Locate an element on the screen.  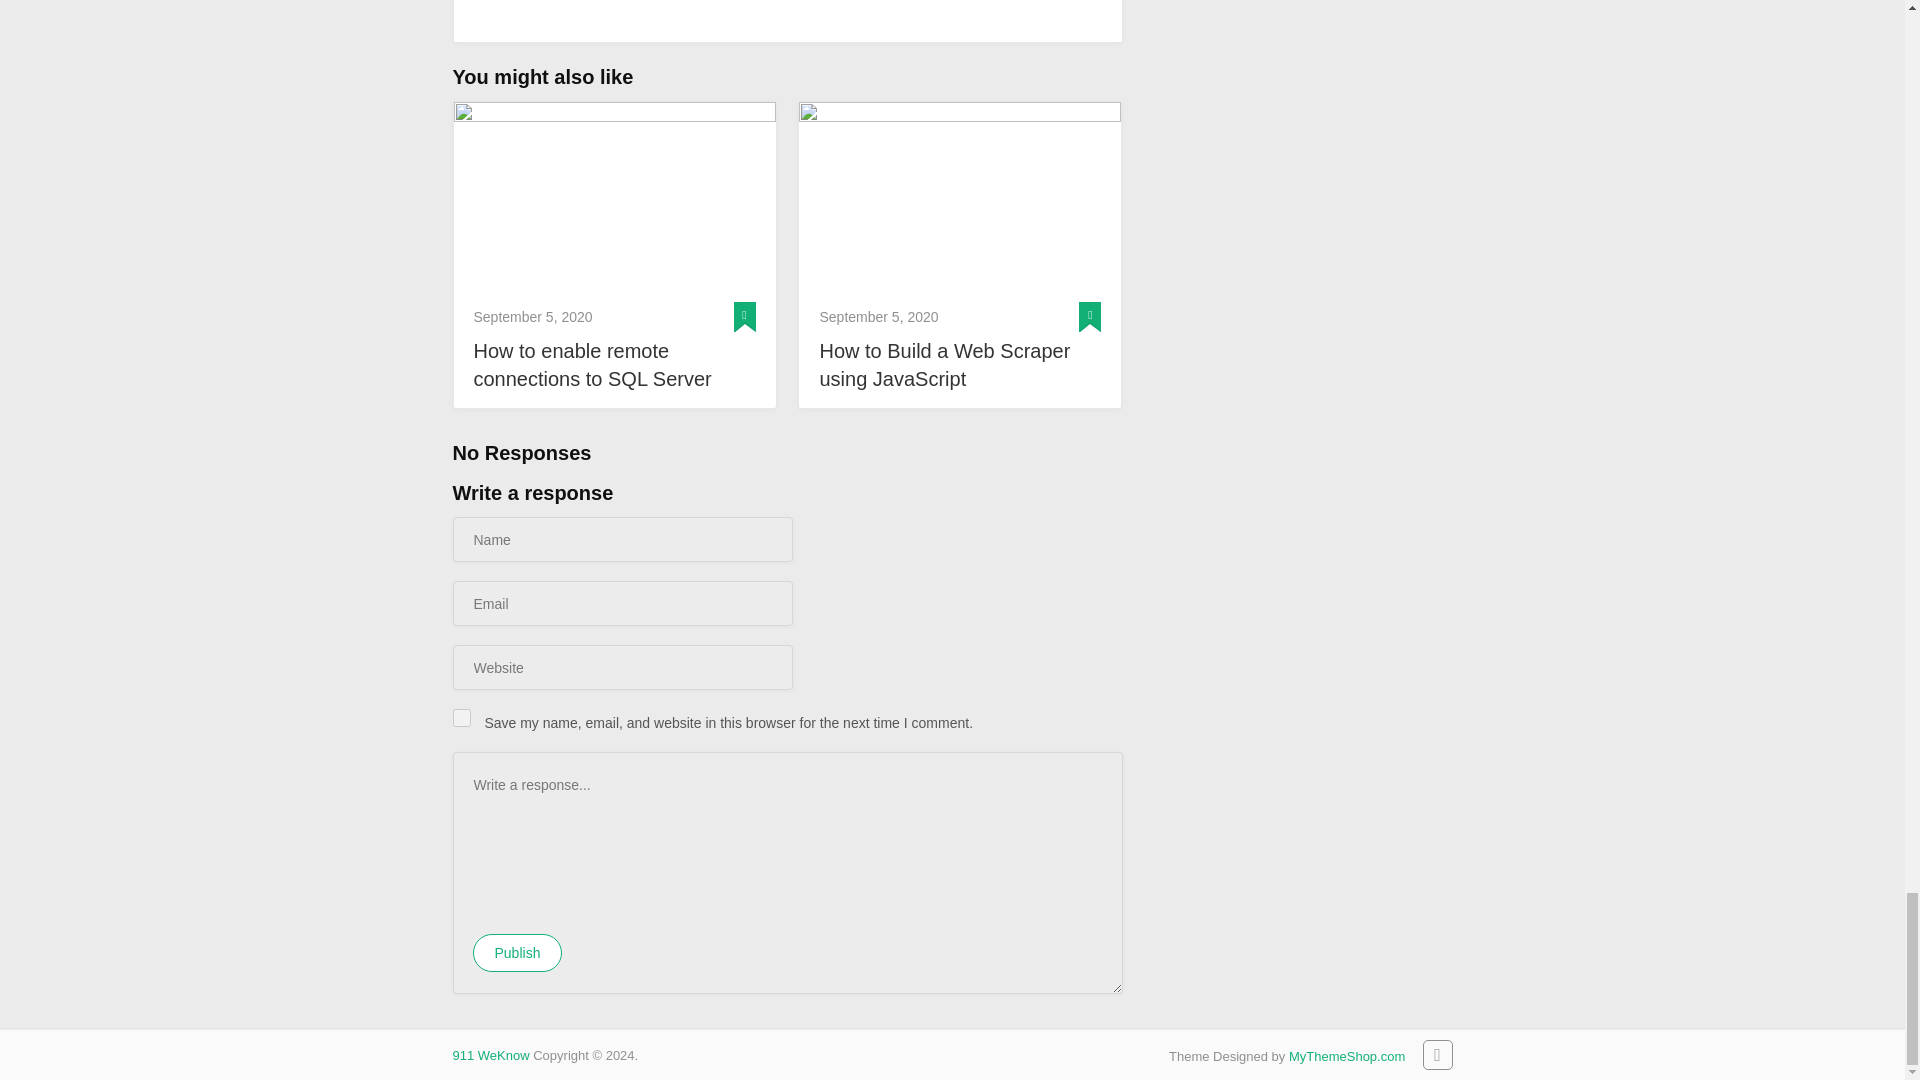
911 WeKnow is located at coordinates (490, 1054).